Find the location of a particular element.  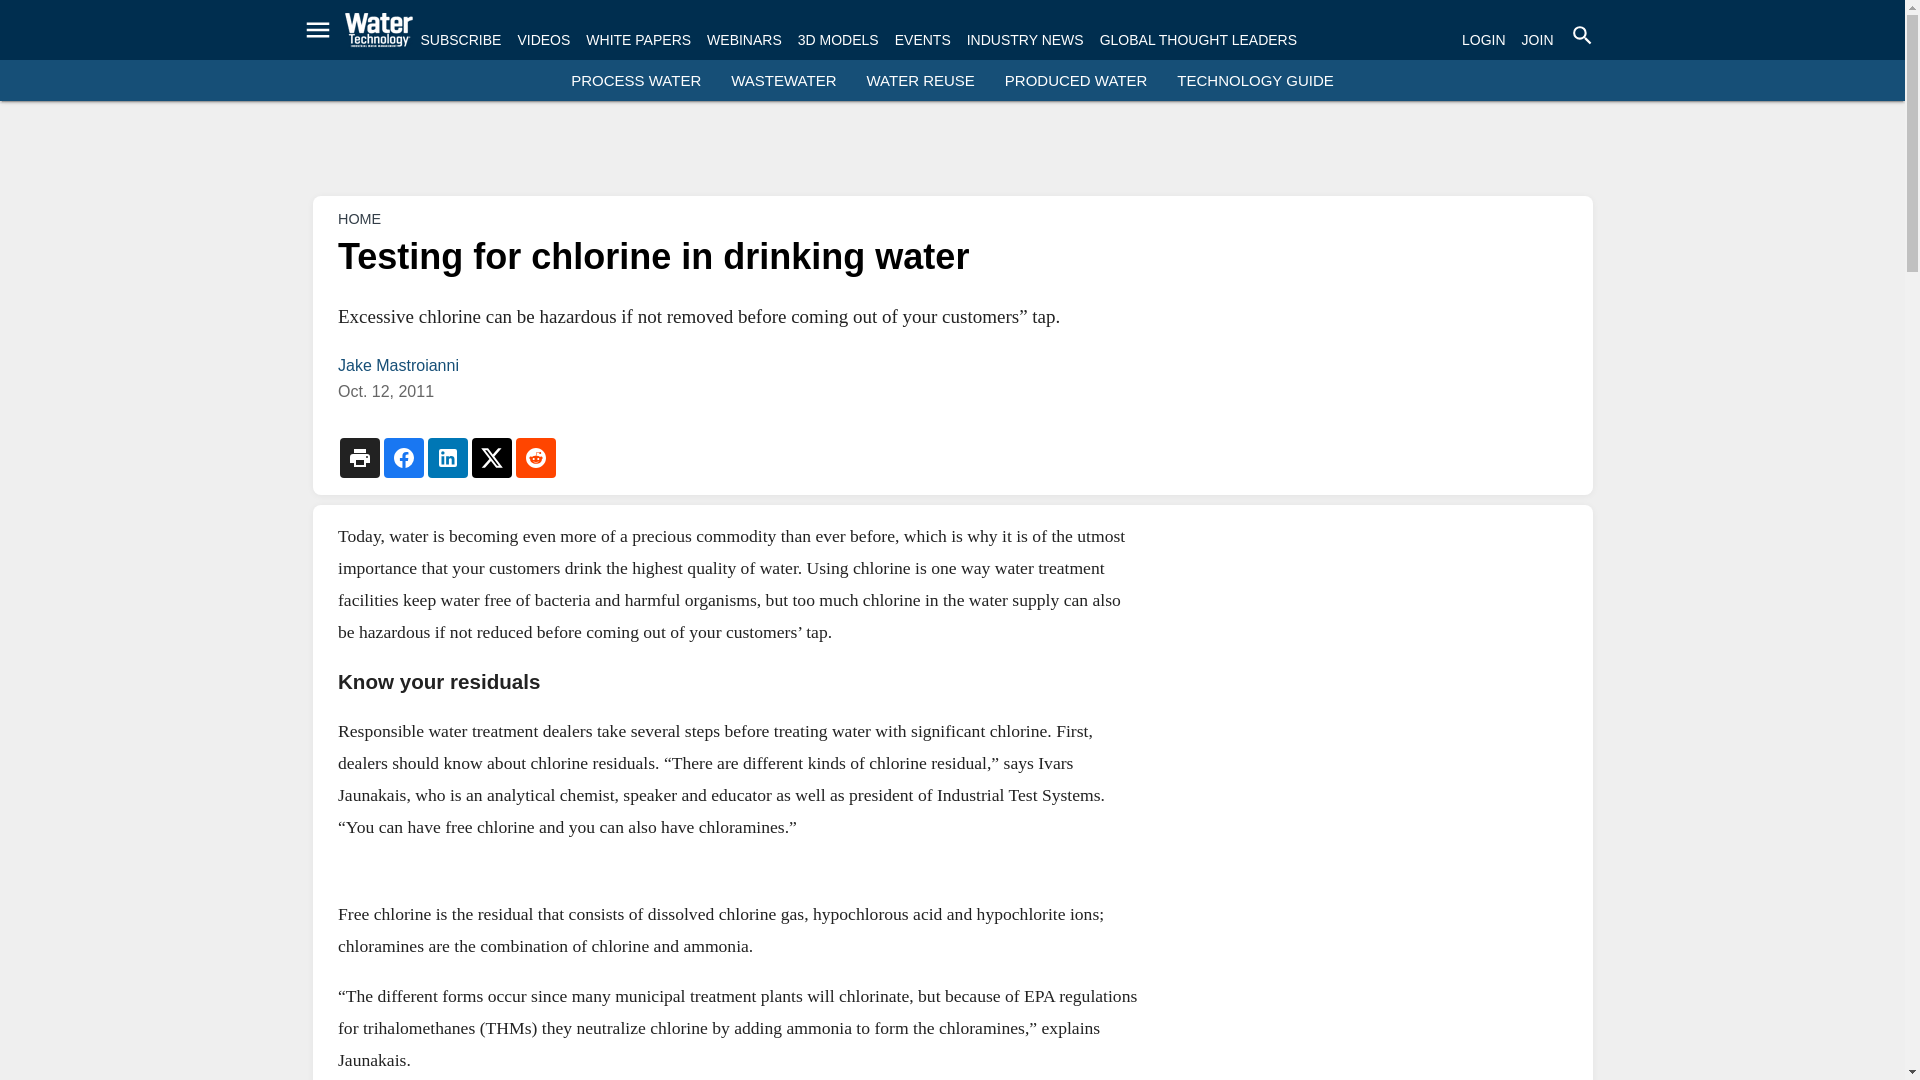

GLOBAL THOUGHT LEADERS is located at coordinates (1198, 40).